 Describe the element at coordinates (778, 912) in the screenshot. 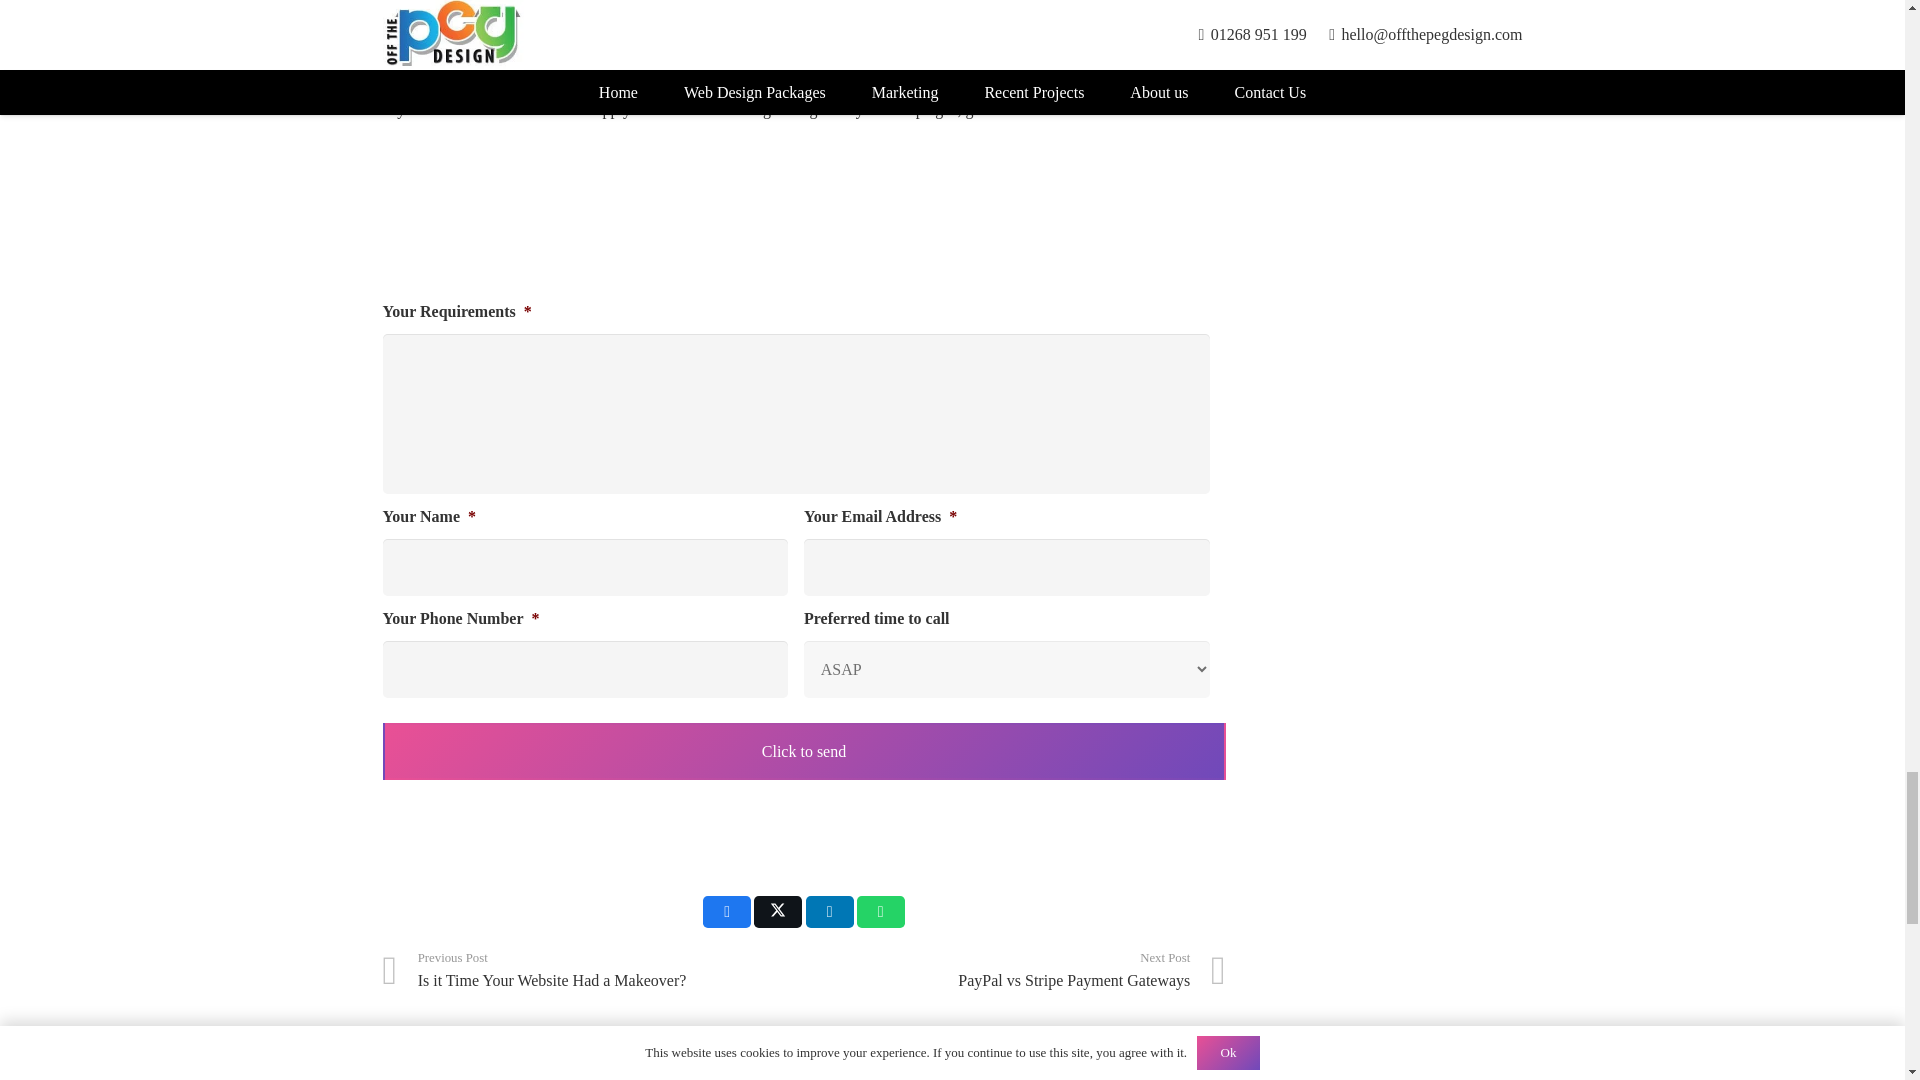

I see `Tweet this` at that location.